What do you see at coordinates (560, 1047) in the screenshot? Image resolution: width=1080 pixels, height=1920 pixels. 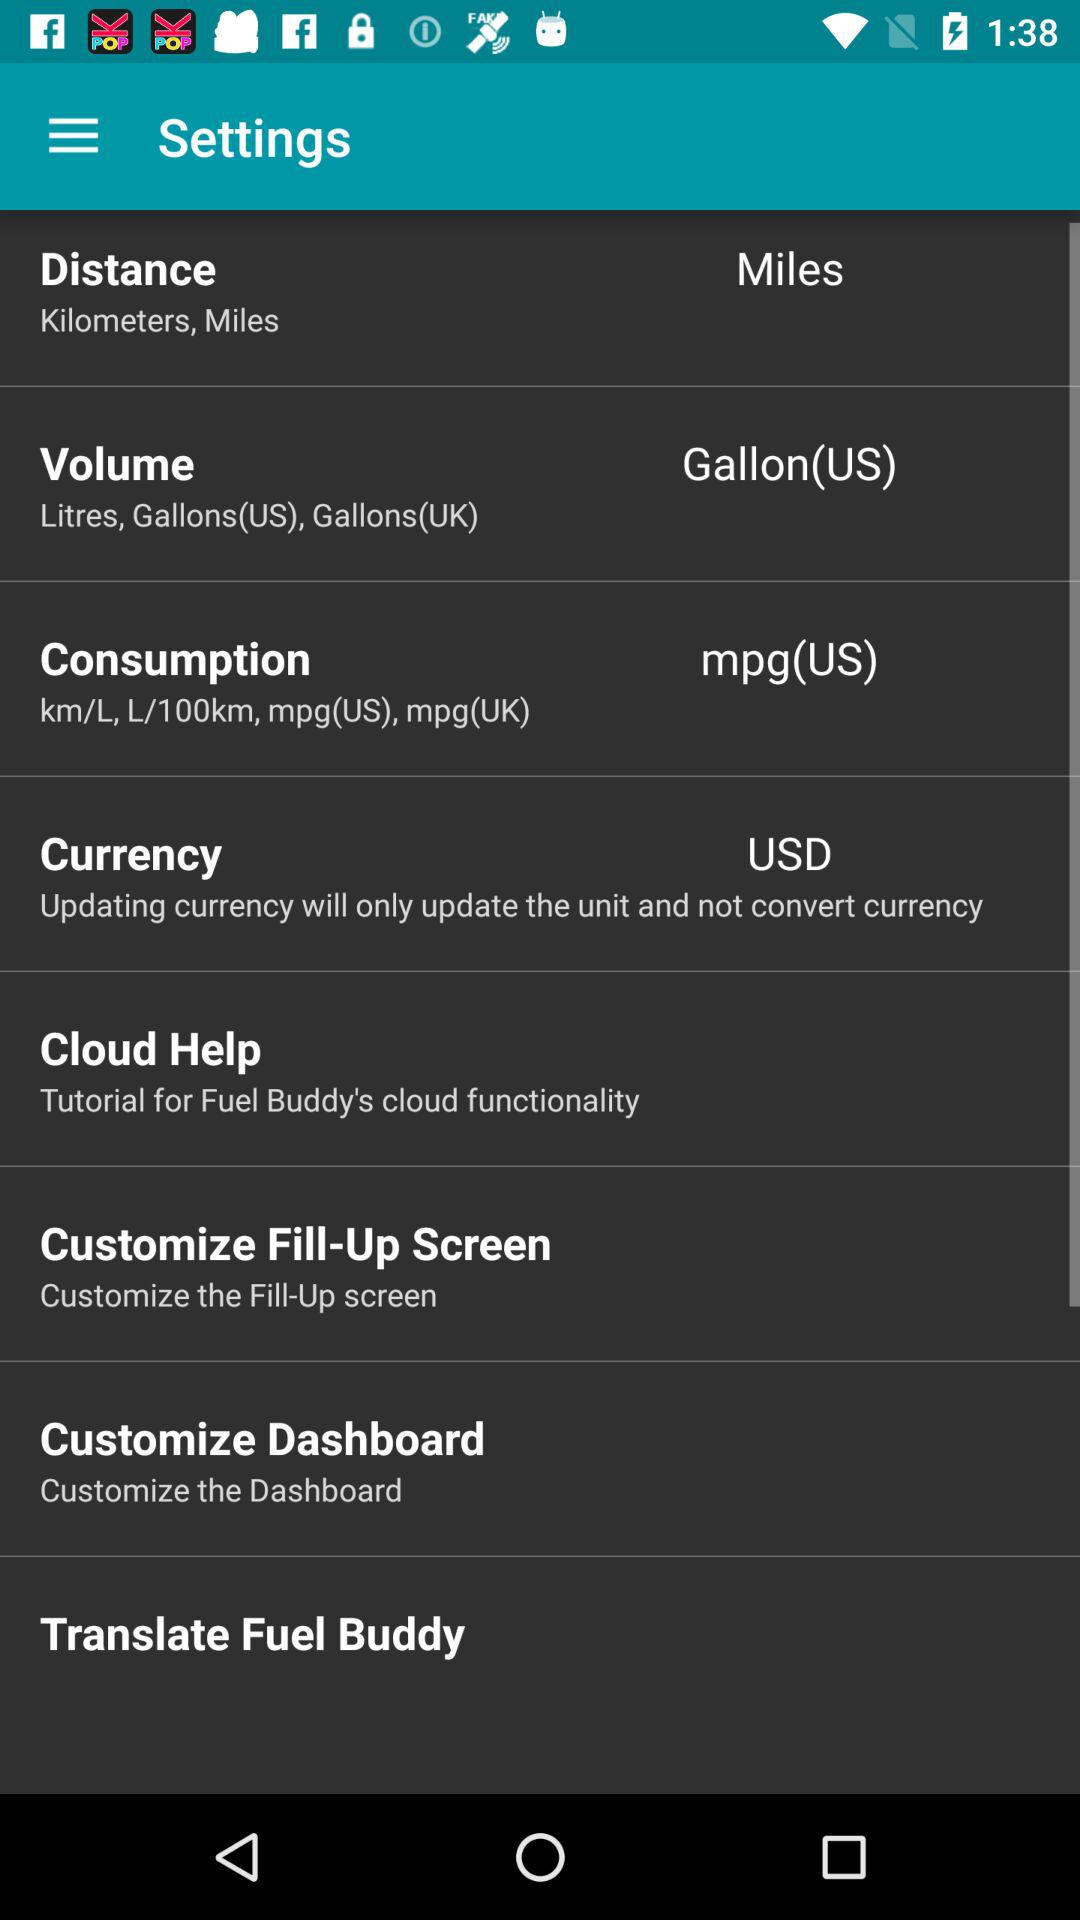 I see `swipe to the cloud help item` at bounding box center [560, 1047].